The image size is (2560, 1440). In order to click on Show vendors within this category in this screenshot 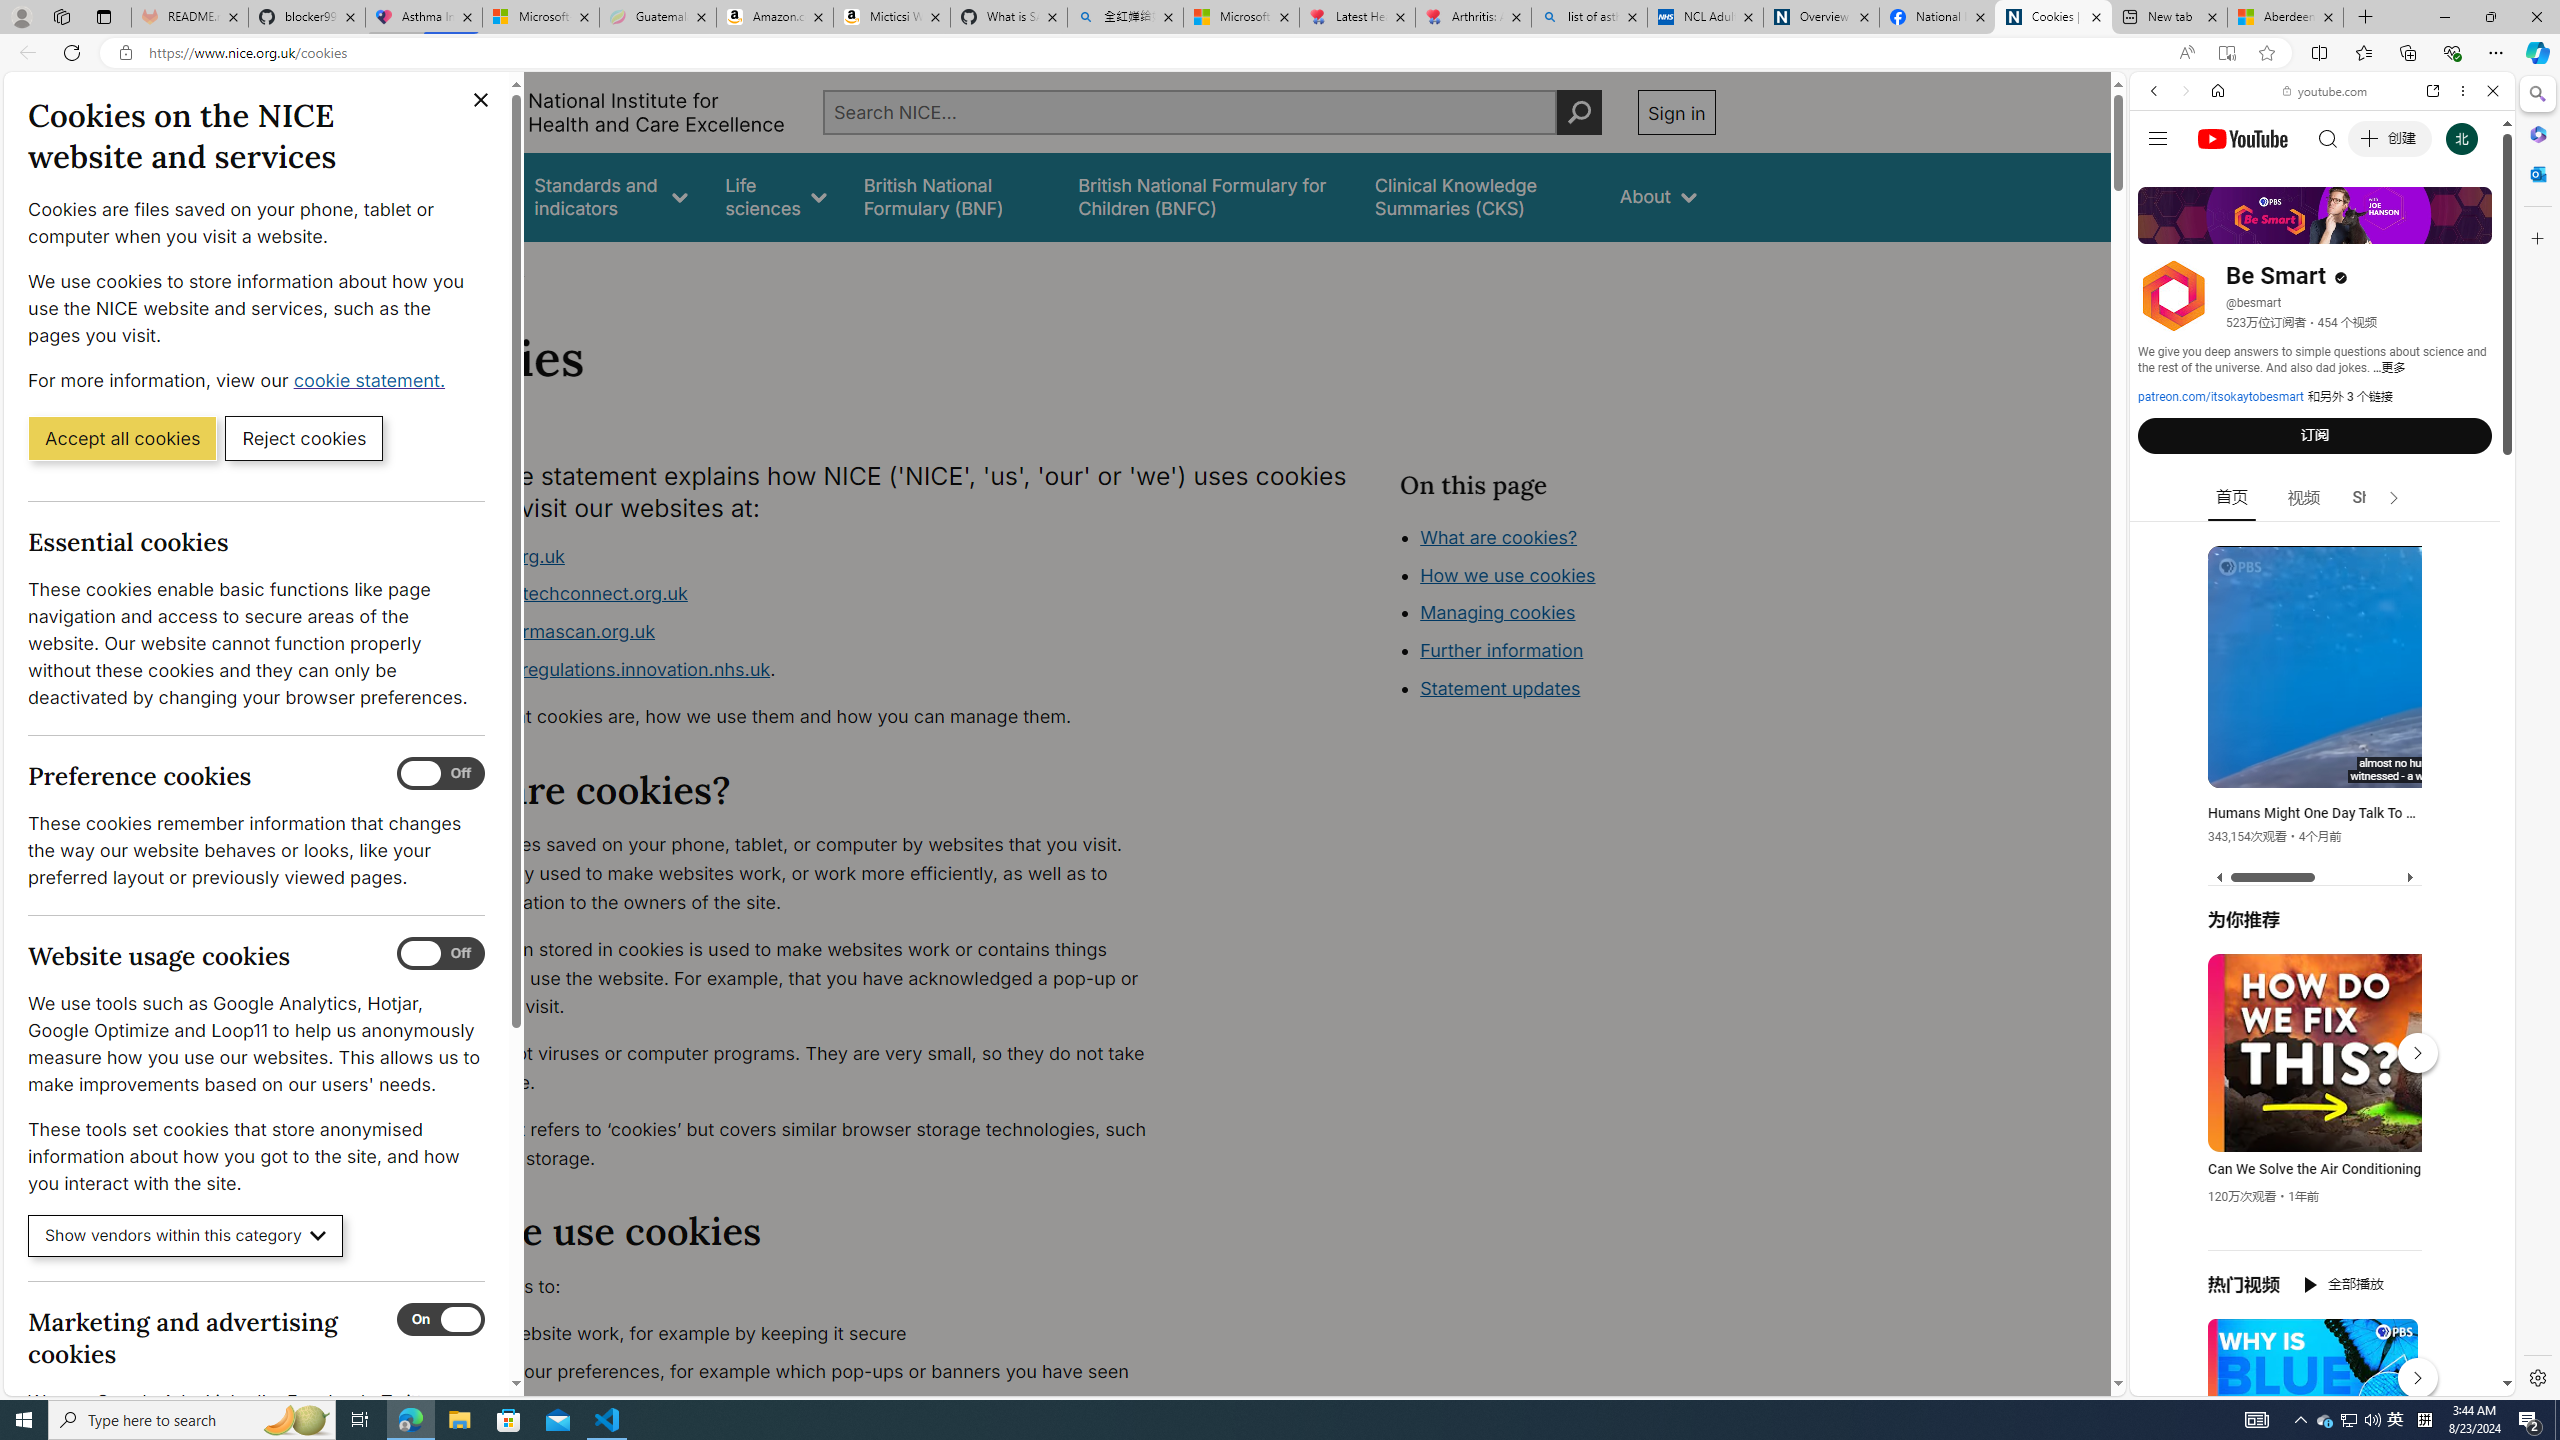, I will do `click(186, 1236)`.